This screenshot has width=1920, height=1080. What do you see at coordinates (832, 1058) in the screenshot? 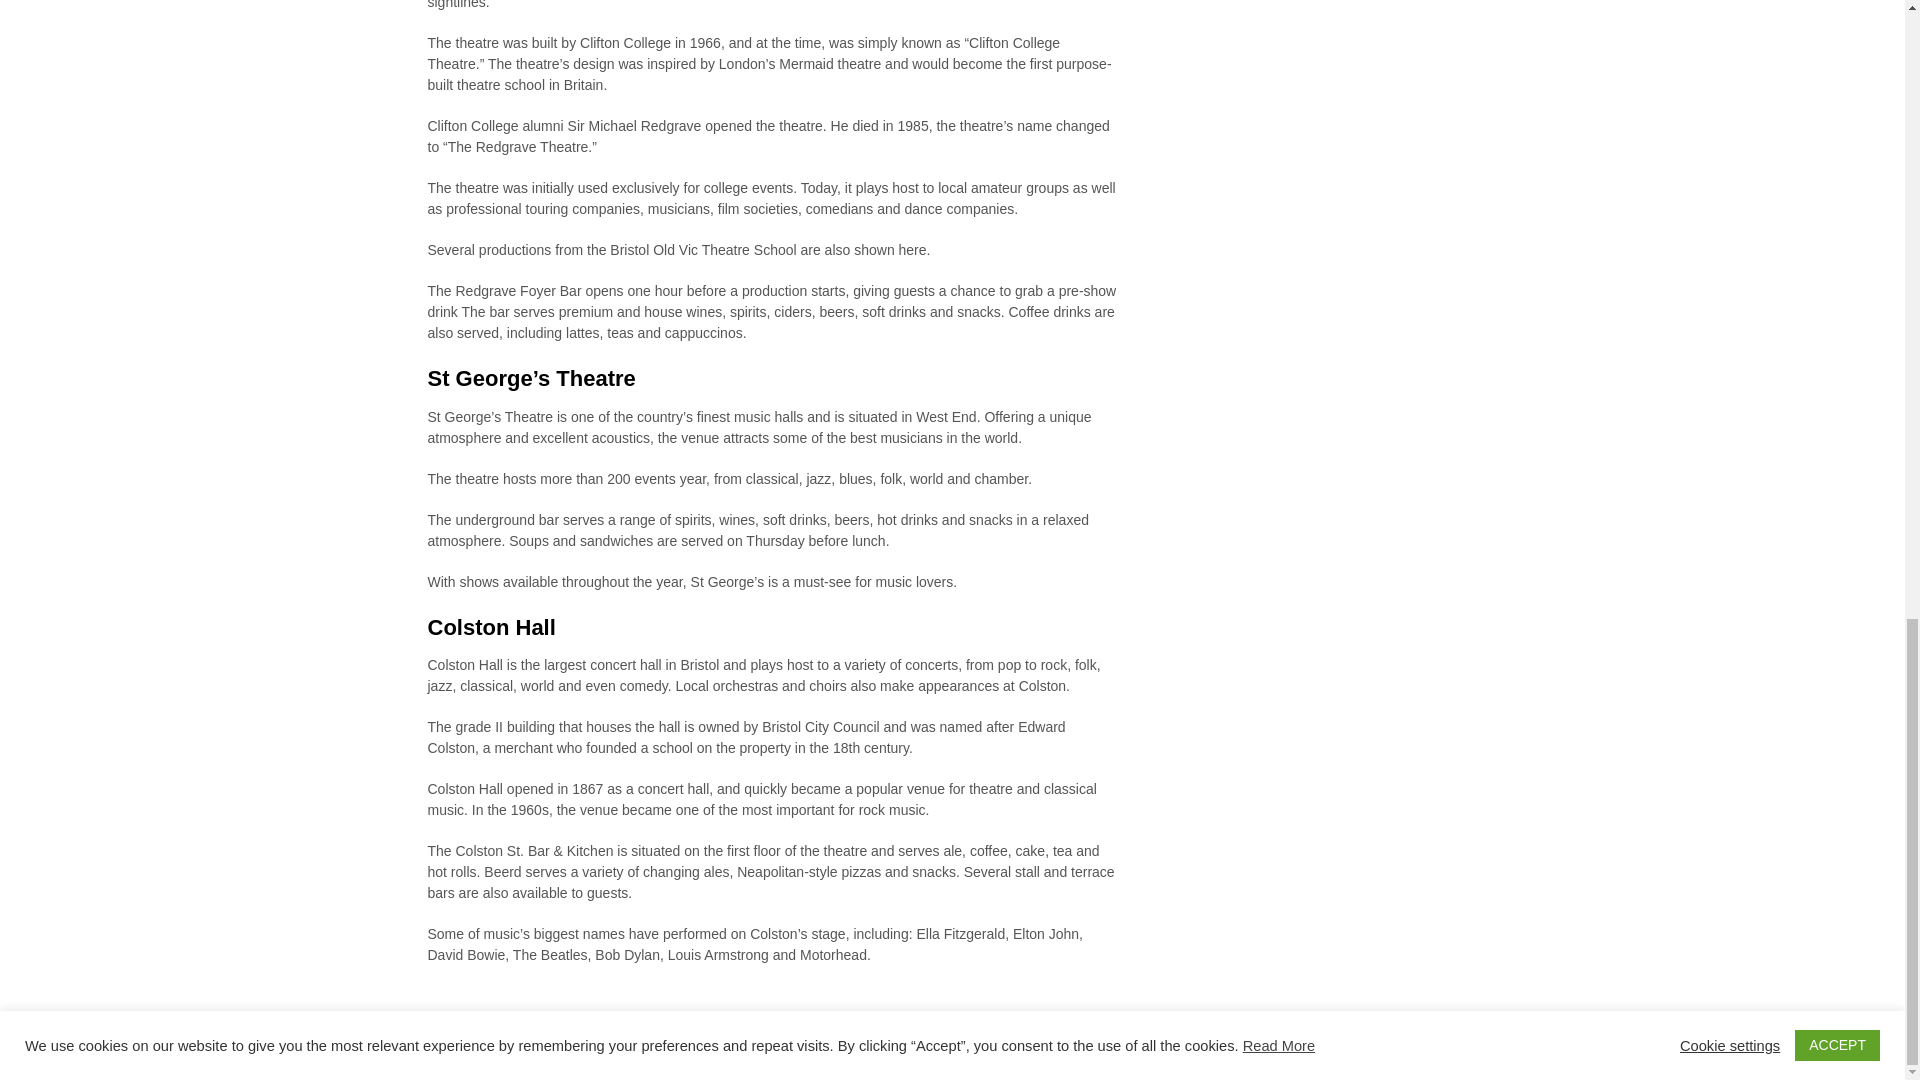
I see `Superb WordPress Themes` at bounding box center [832, 1058].